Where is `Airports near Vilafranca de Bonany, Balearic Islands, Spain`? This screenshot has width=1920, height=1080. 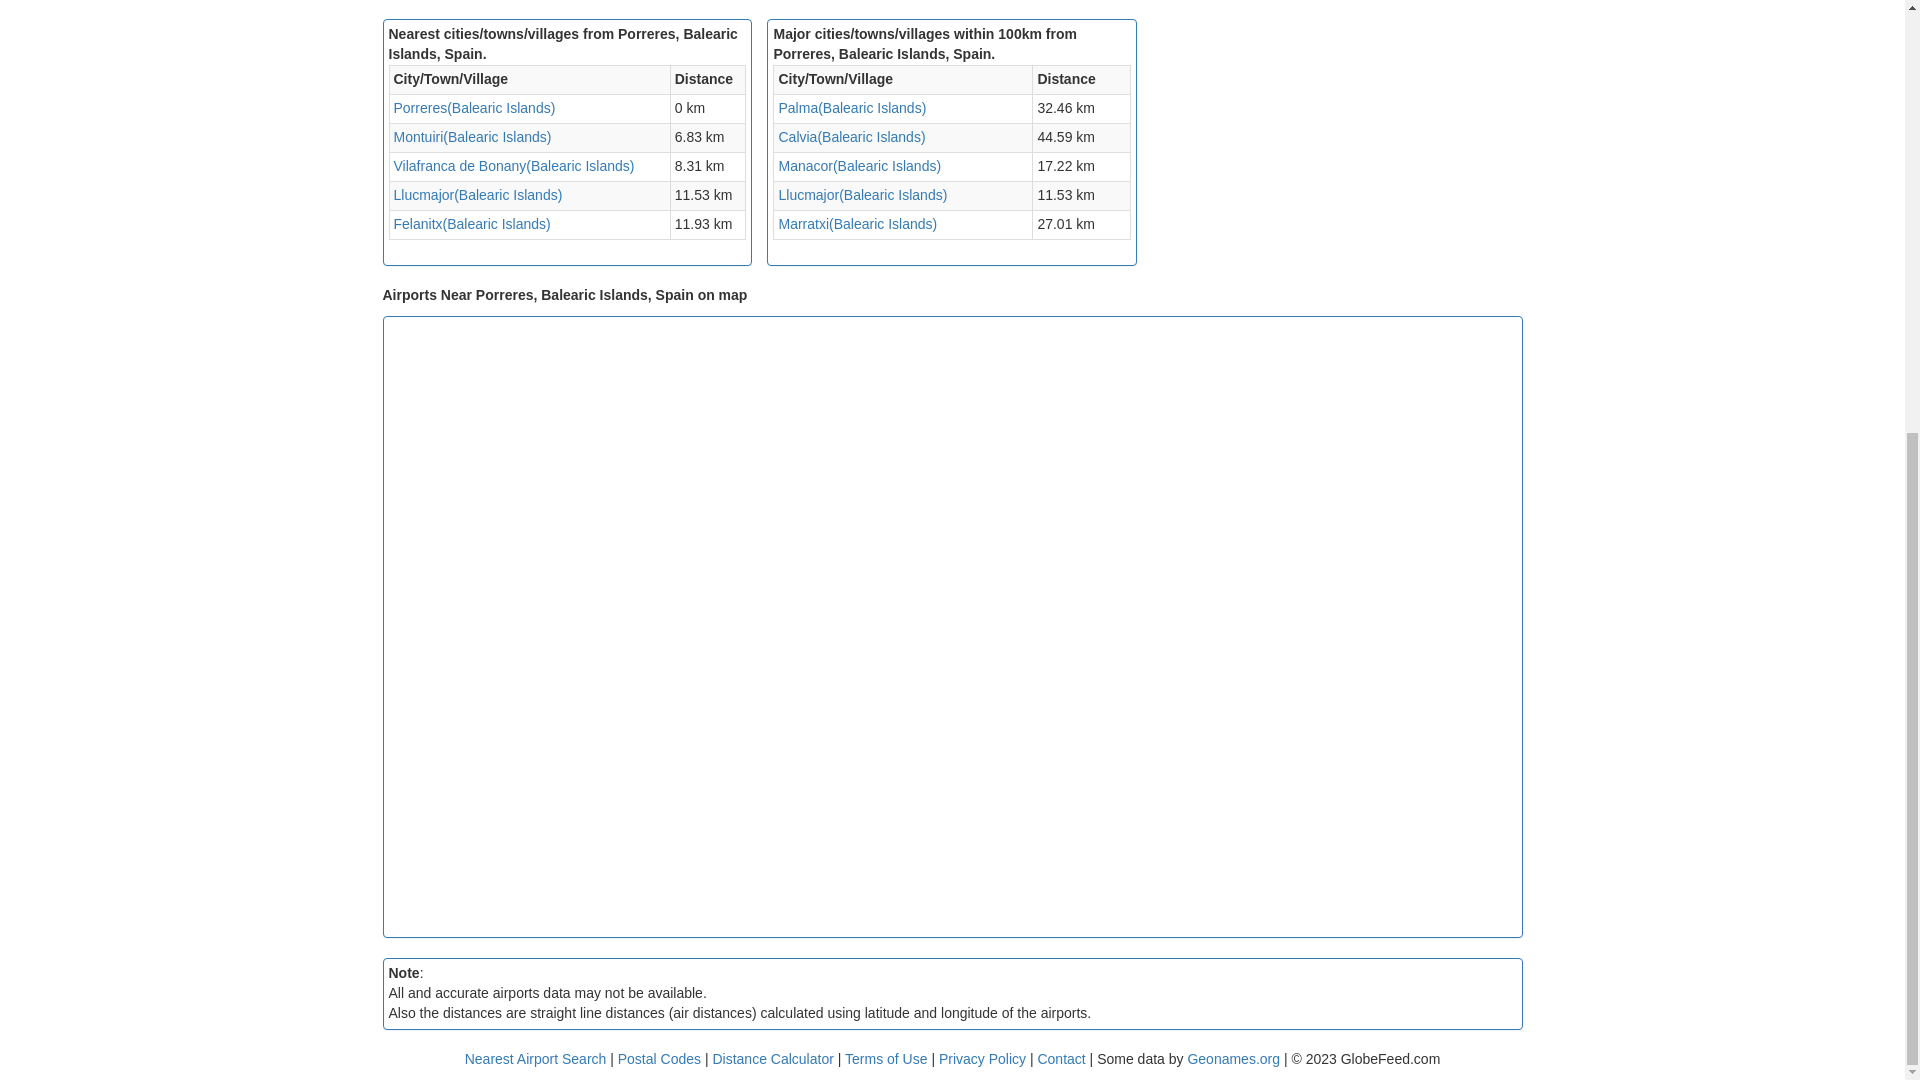
Airports near Vilafranca de Bonany, Balearic Islands, Spain is located at coordinates (514, 165).